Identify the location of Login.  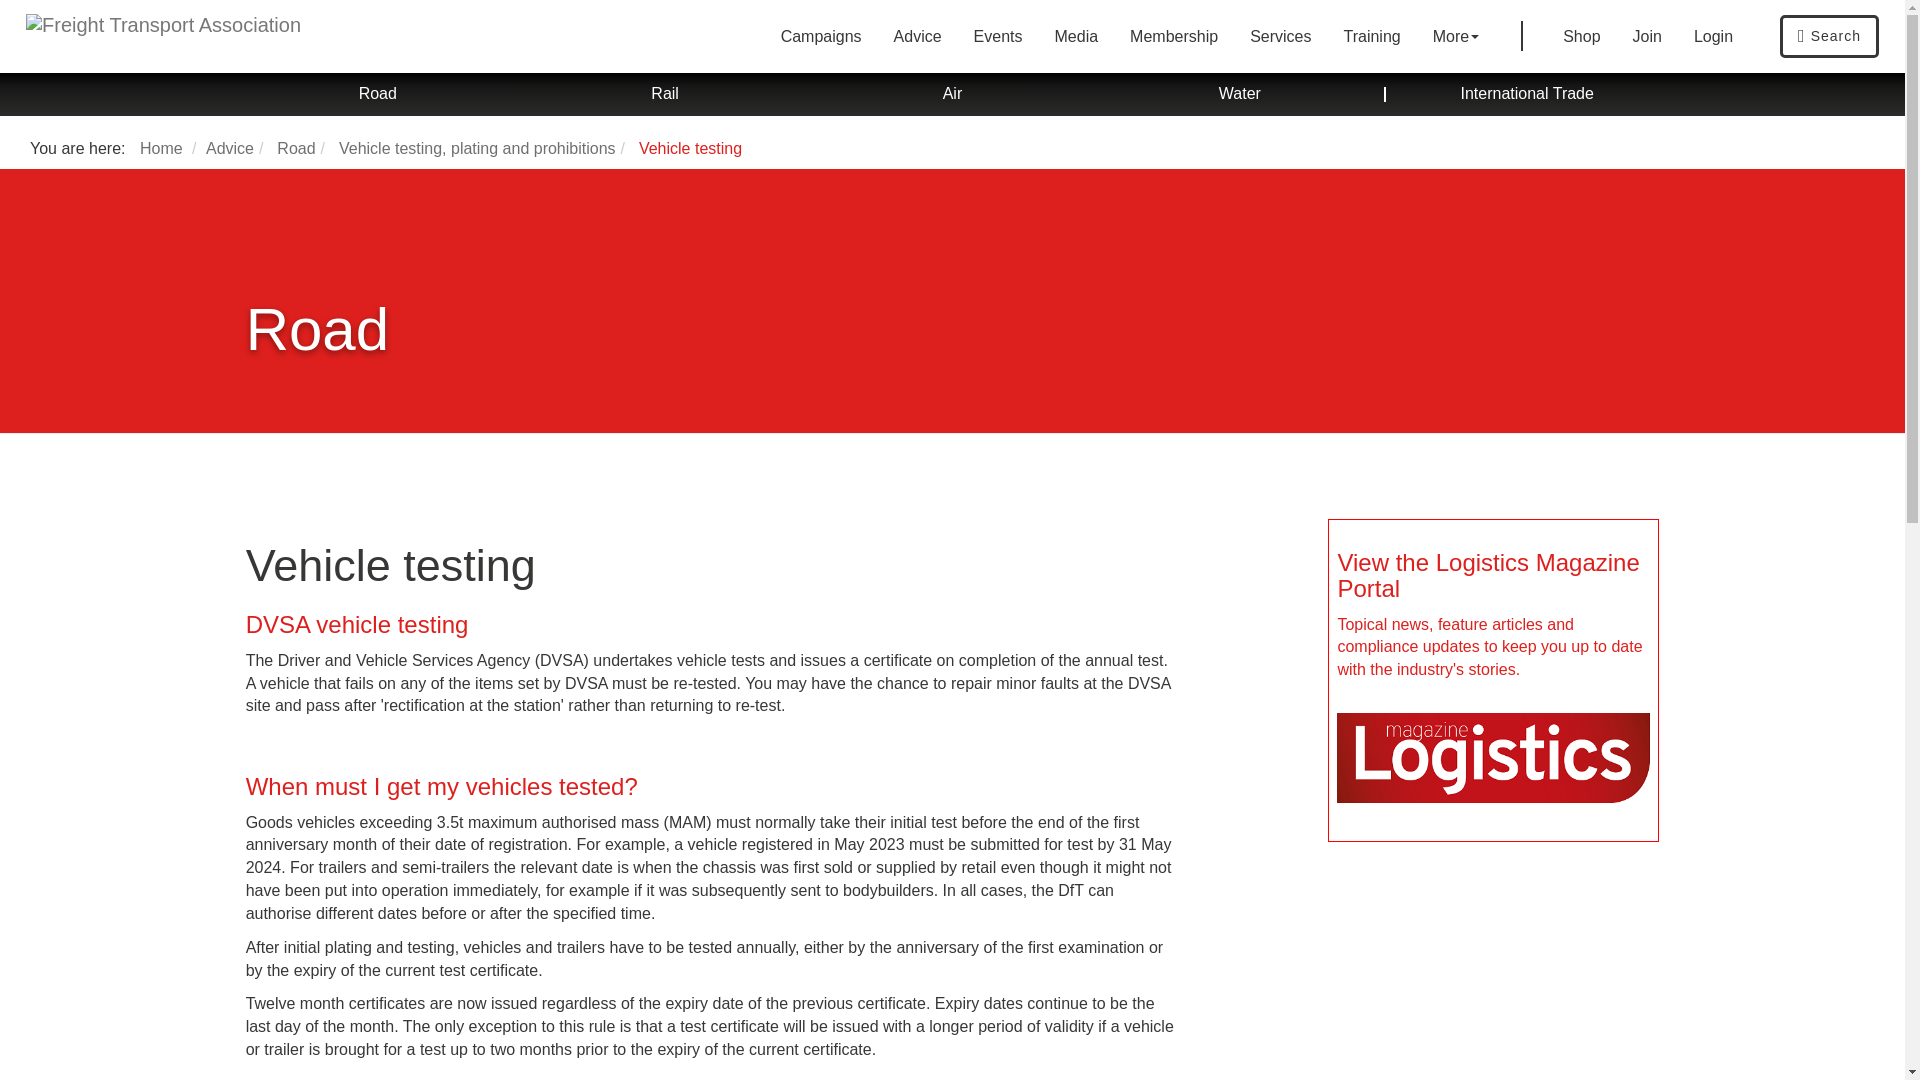
(1714, 35).